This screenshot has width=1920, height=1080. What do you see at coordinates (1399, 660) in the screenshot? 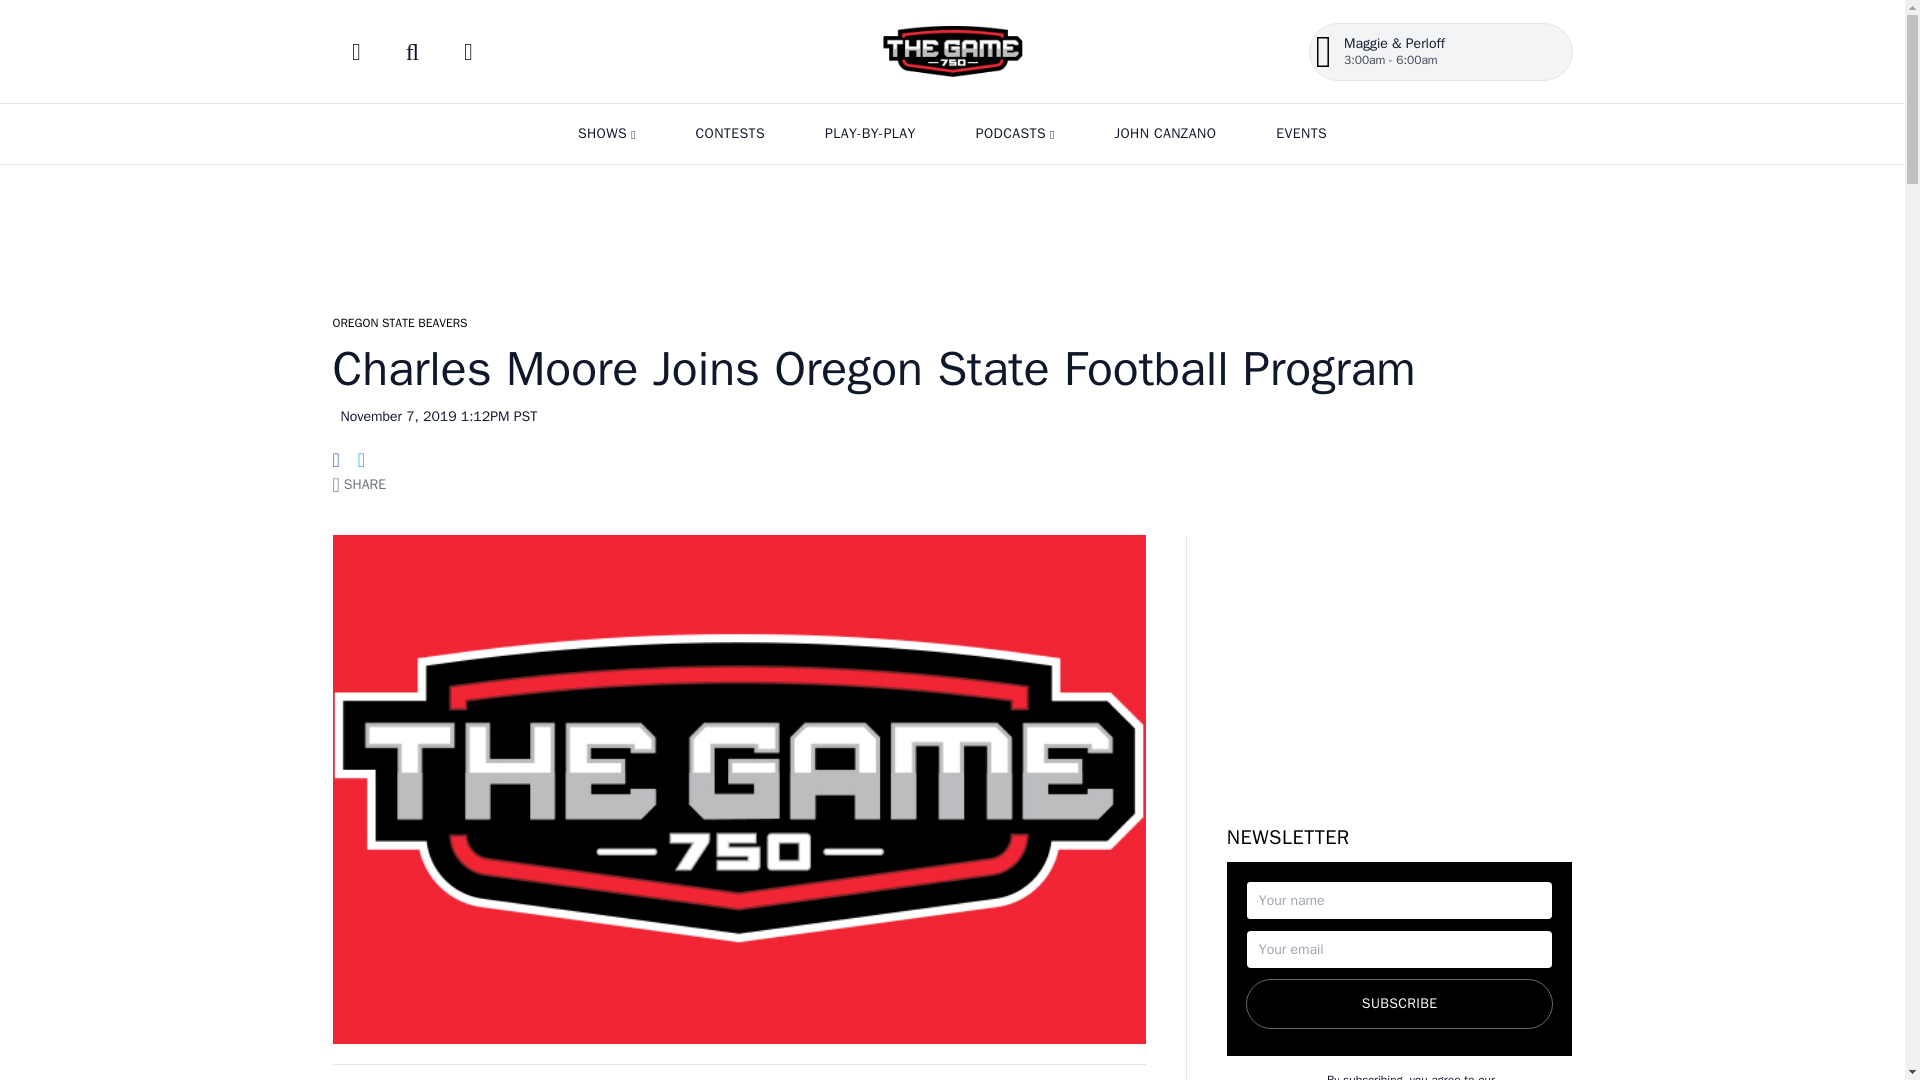
I see `3rd party ad content` at bounding box center [1399, 660].